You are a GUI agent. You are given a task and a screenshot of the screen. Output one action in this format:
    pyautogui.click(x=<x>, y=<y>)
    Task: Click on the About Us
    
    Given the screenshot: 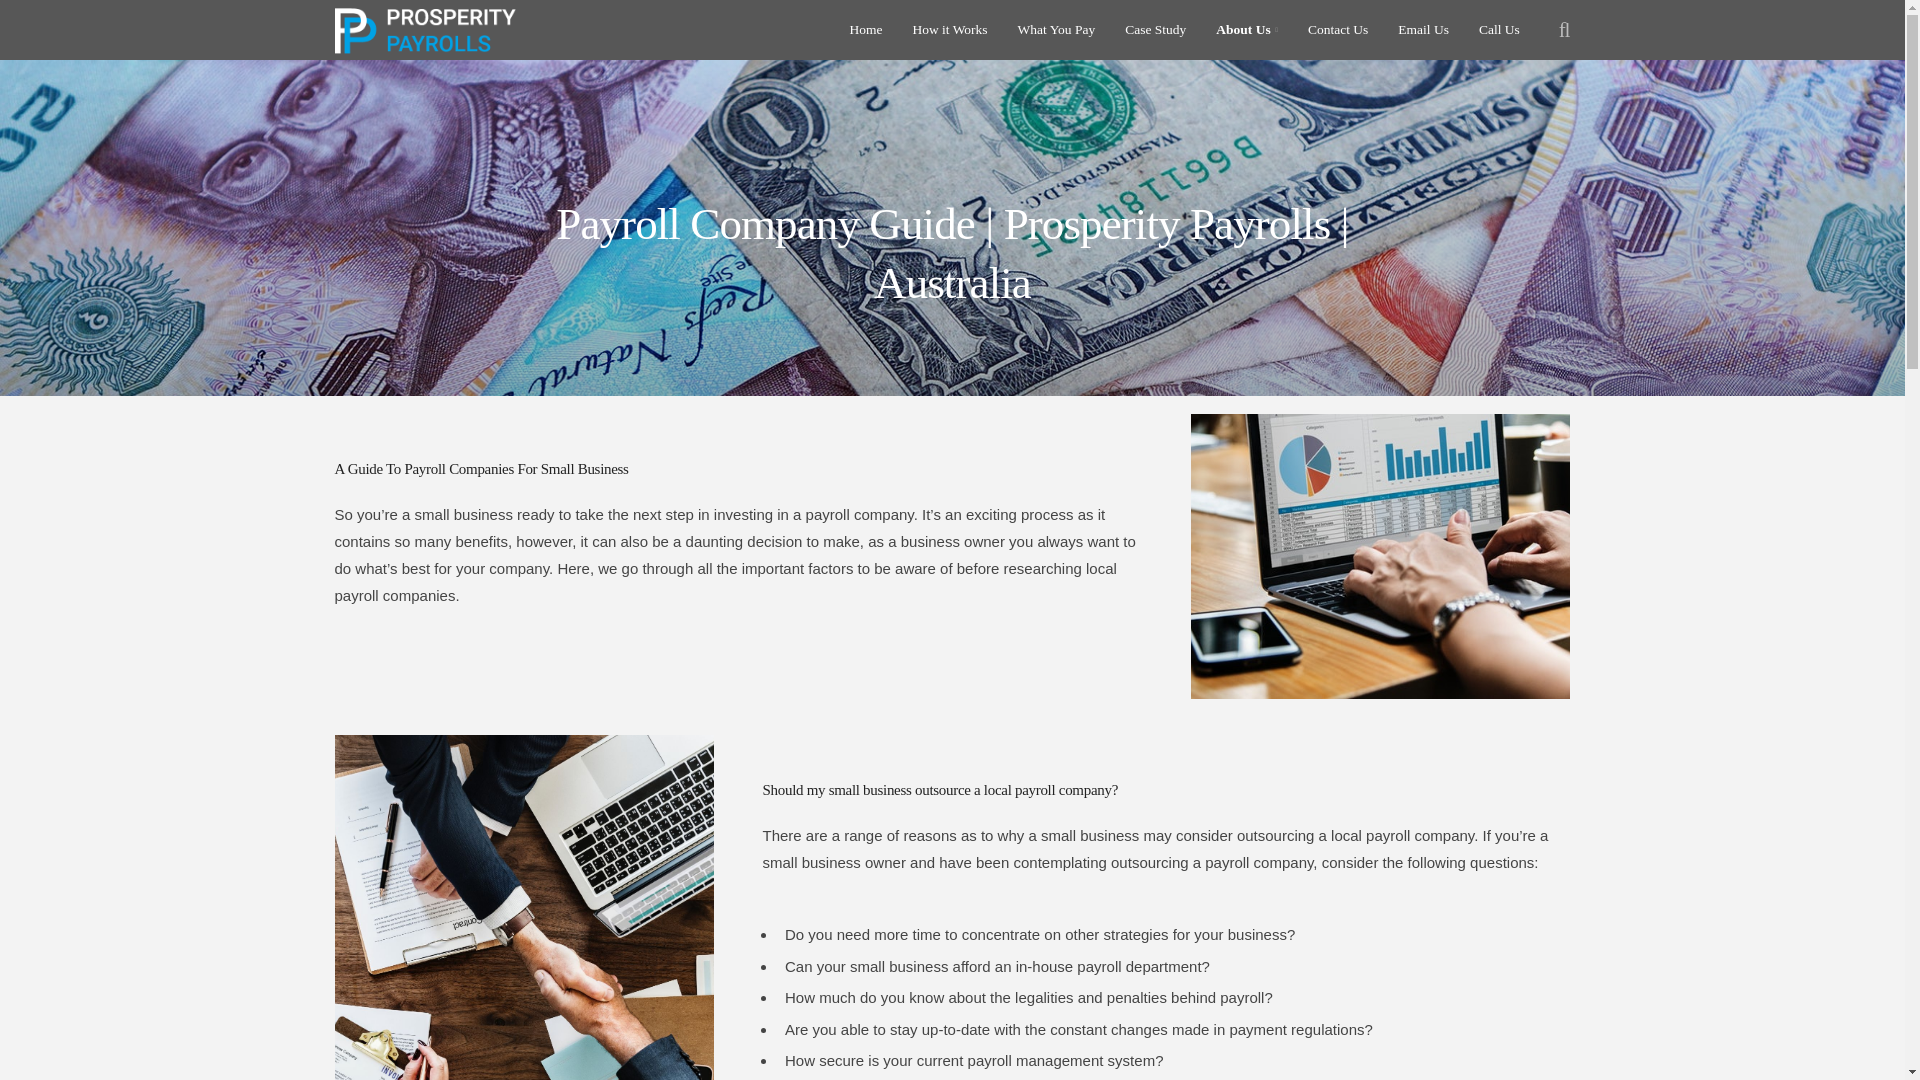 What is the action you would take?
    pyautogui.click(x=1246, y=30)
    